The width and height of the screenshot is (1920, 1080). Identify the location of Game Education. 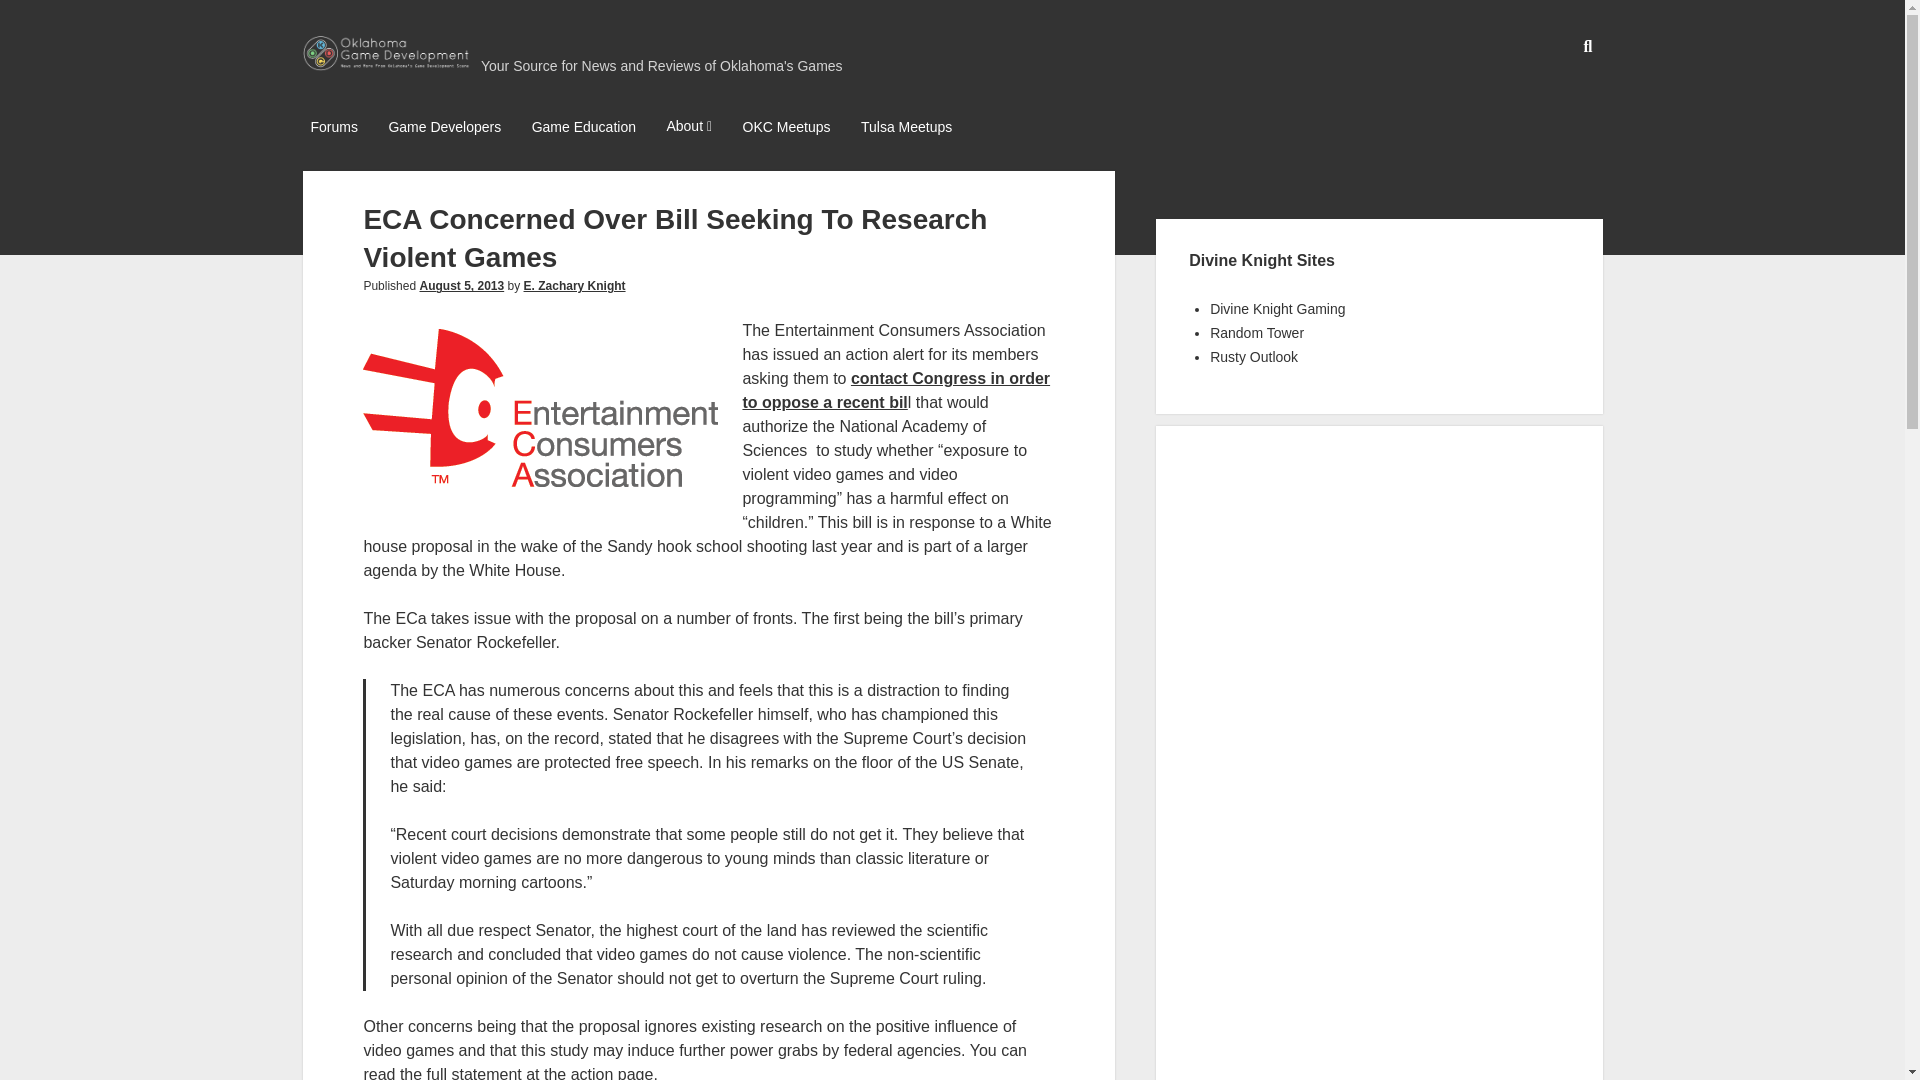
(584, 128).